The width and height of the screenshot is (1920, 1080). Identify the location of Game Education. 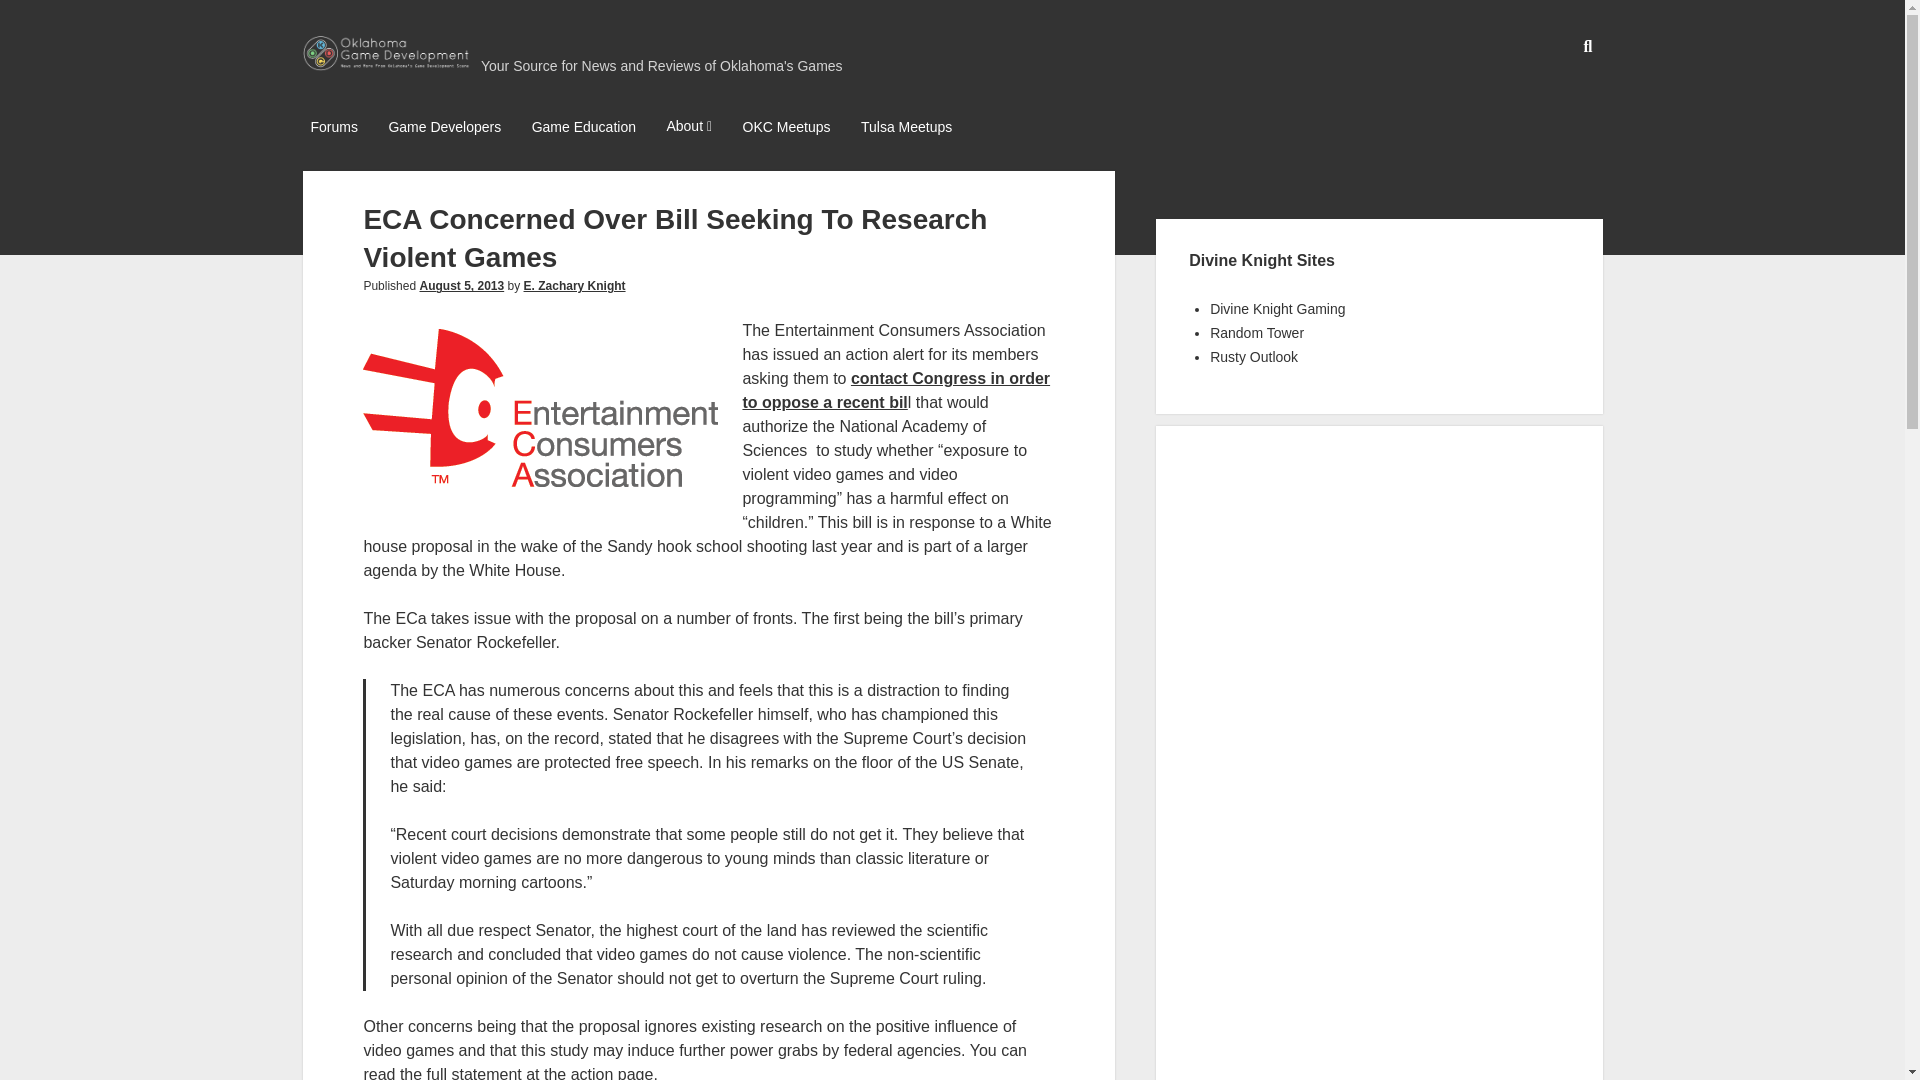
(584, 128).